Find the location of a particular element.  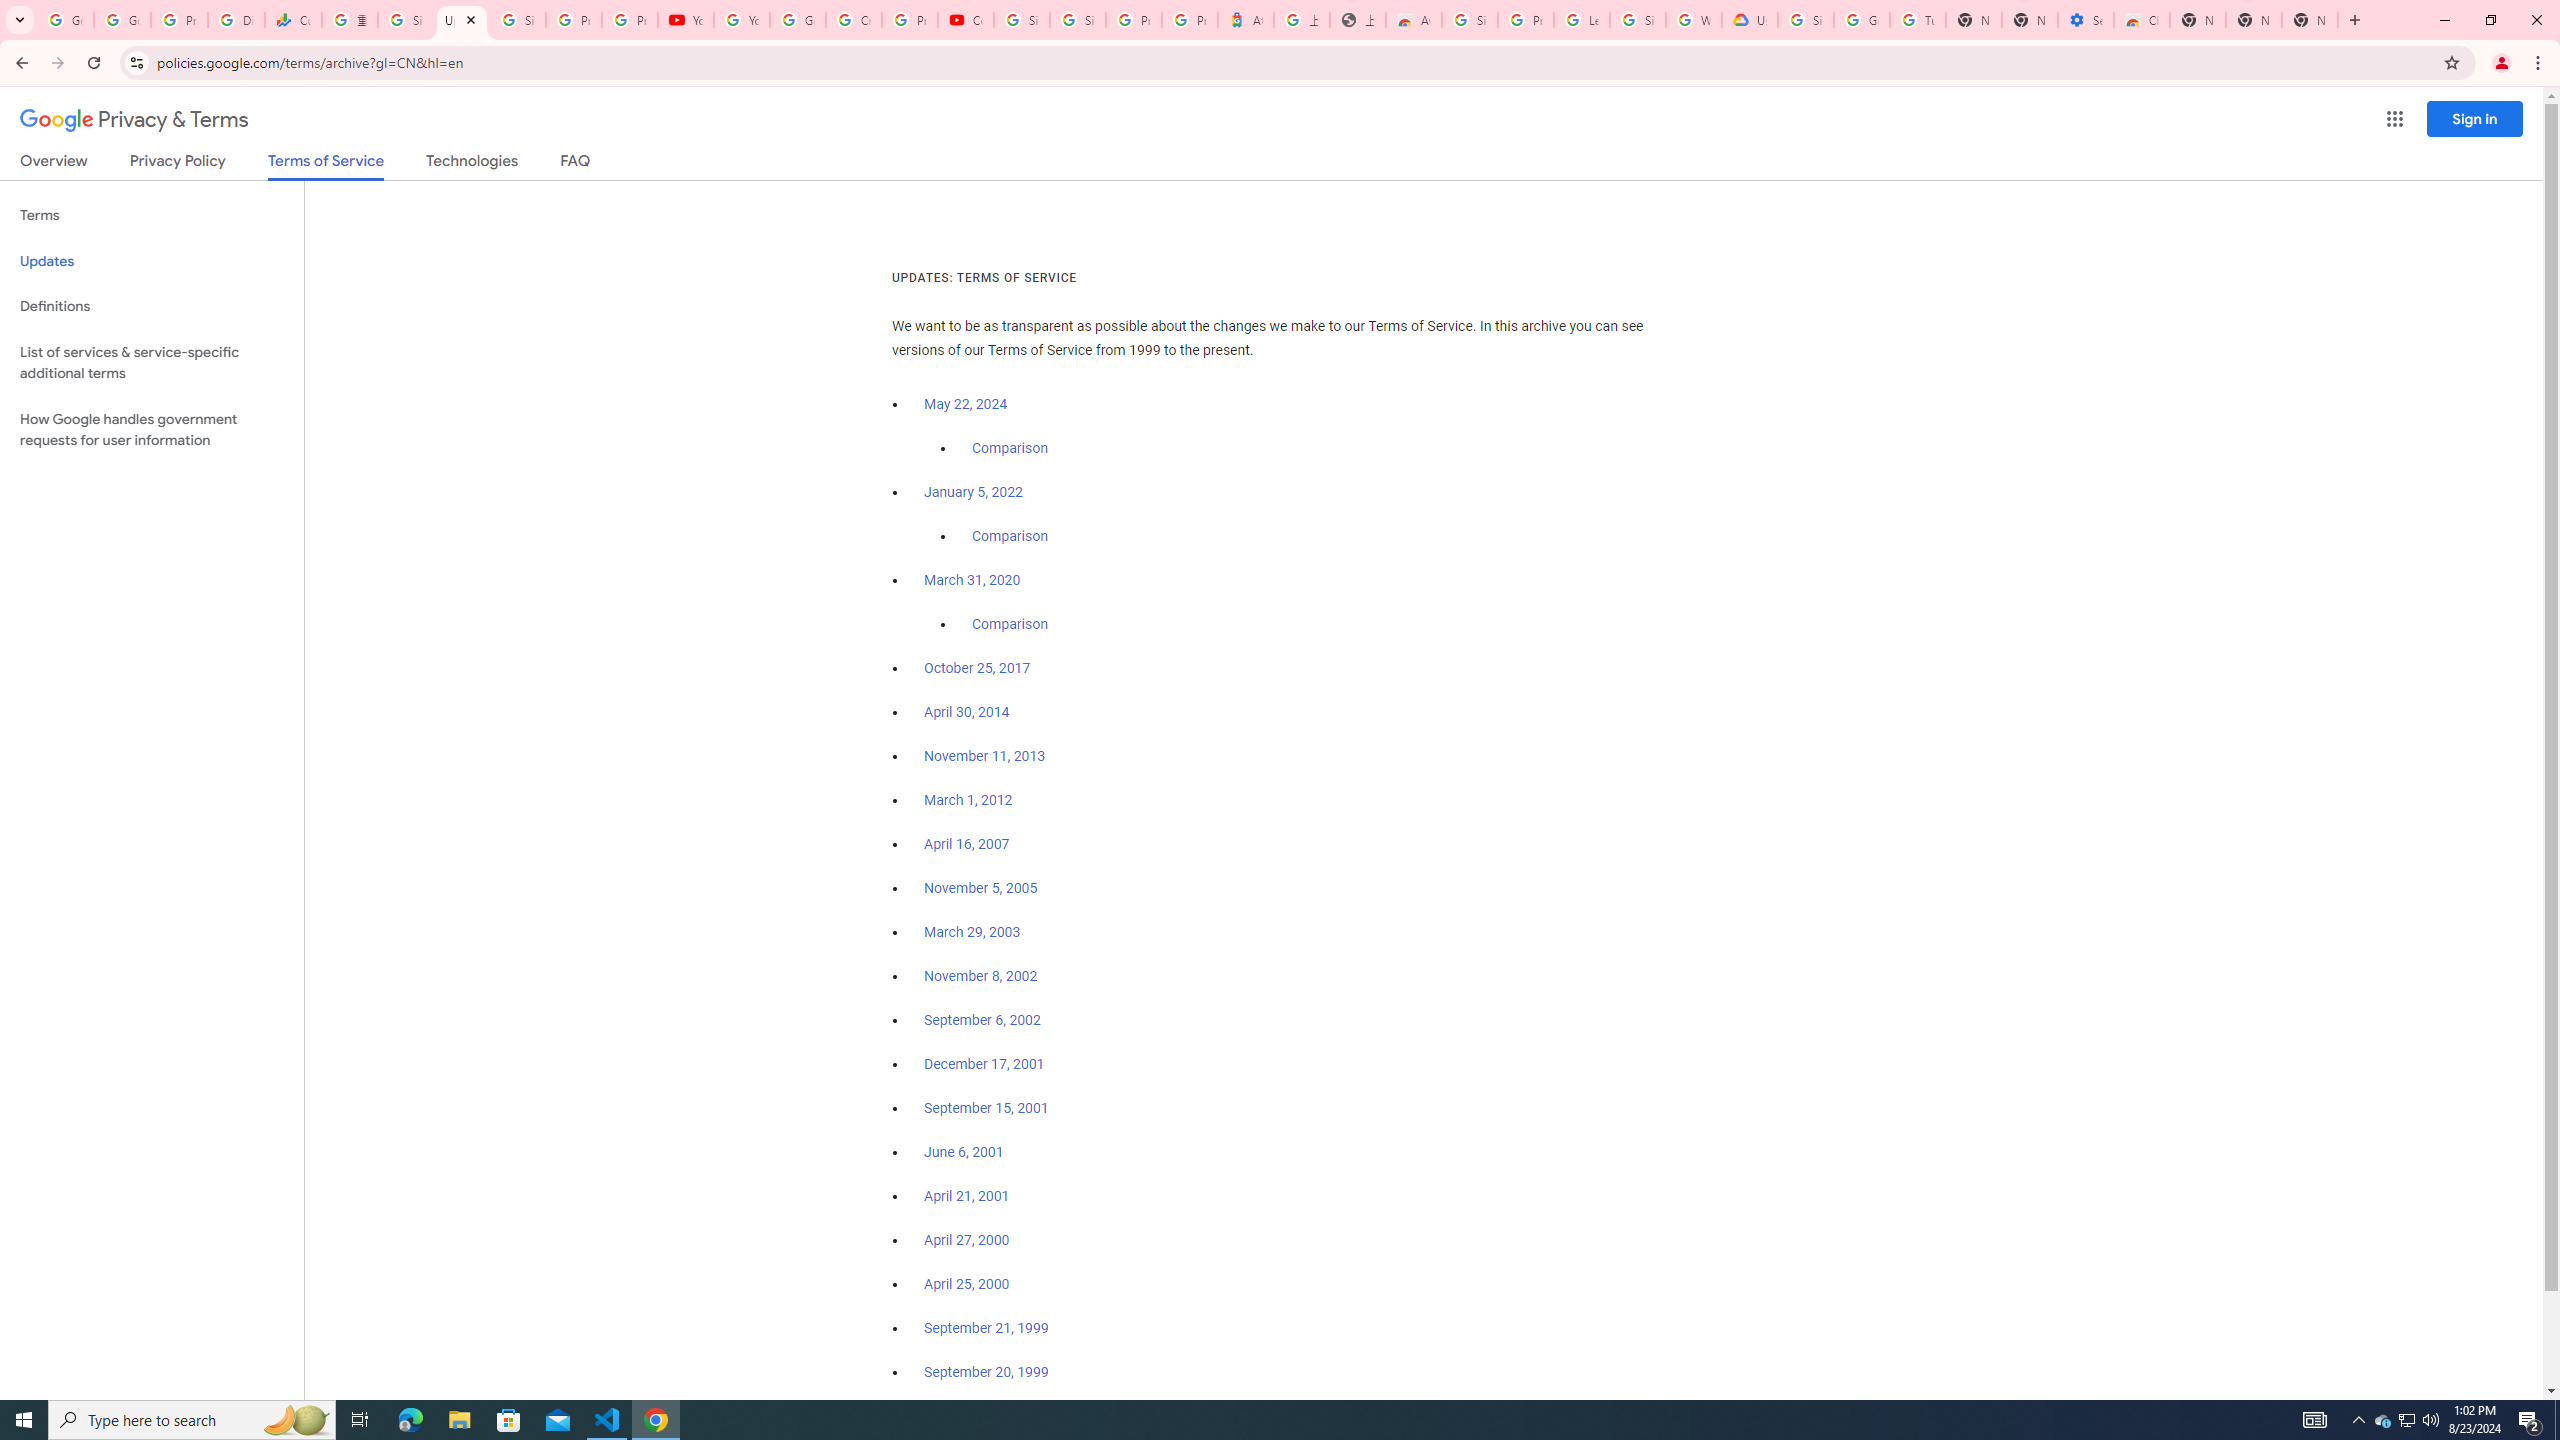

Currencies - Google Finance is located at coordinates (293, 20).